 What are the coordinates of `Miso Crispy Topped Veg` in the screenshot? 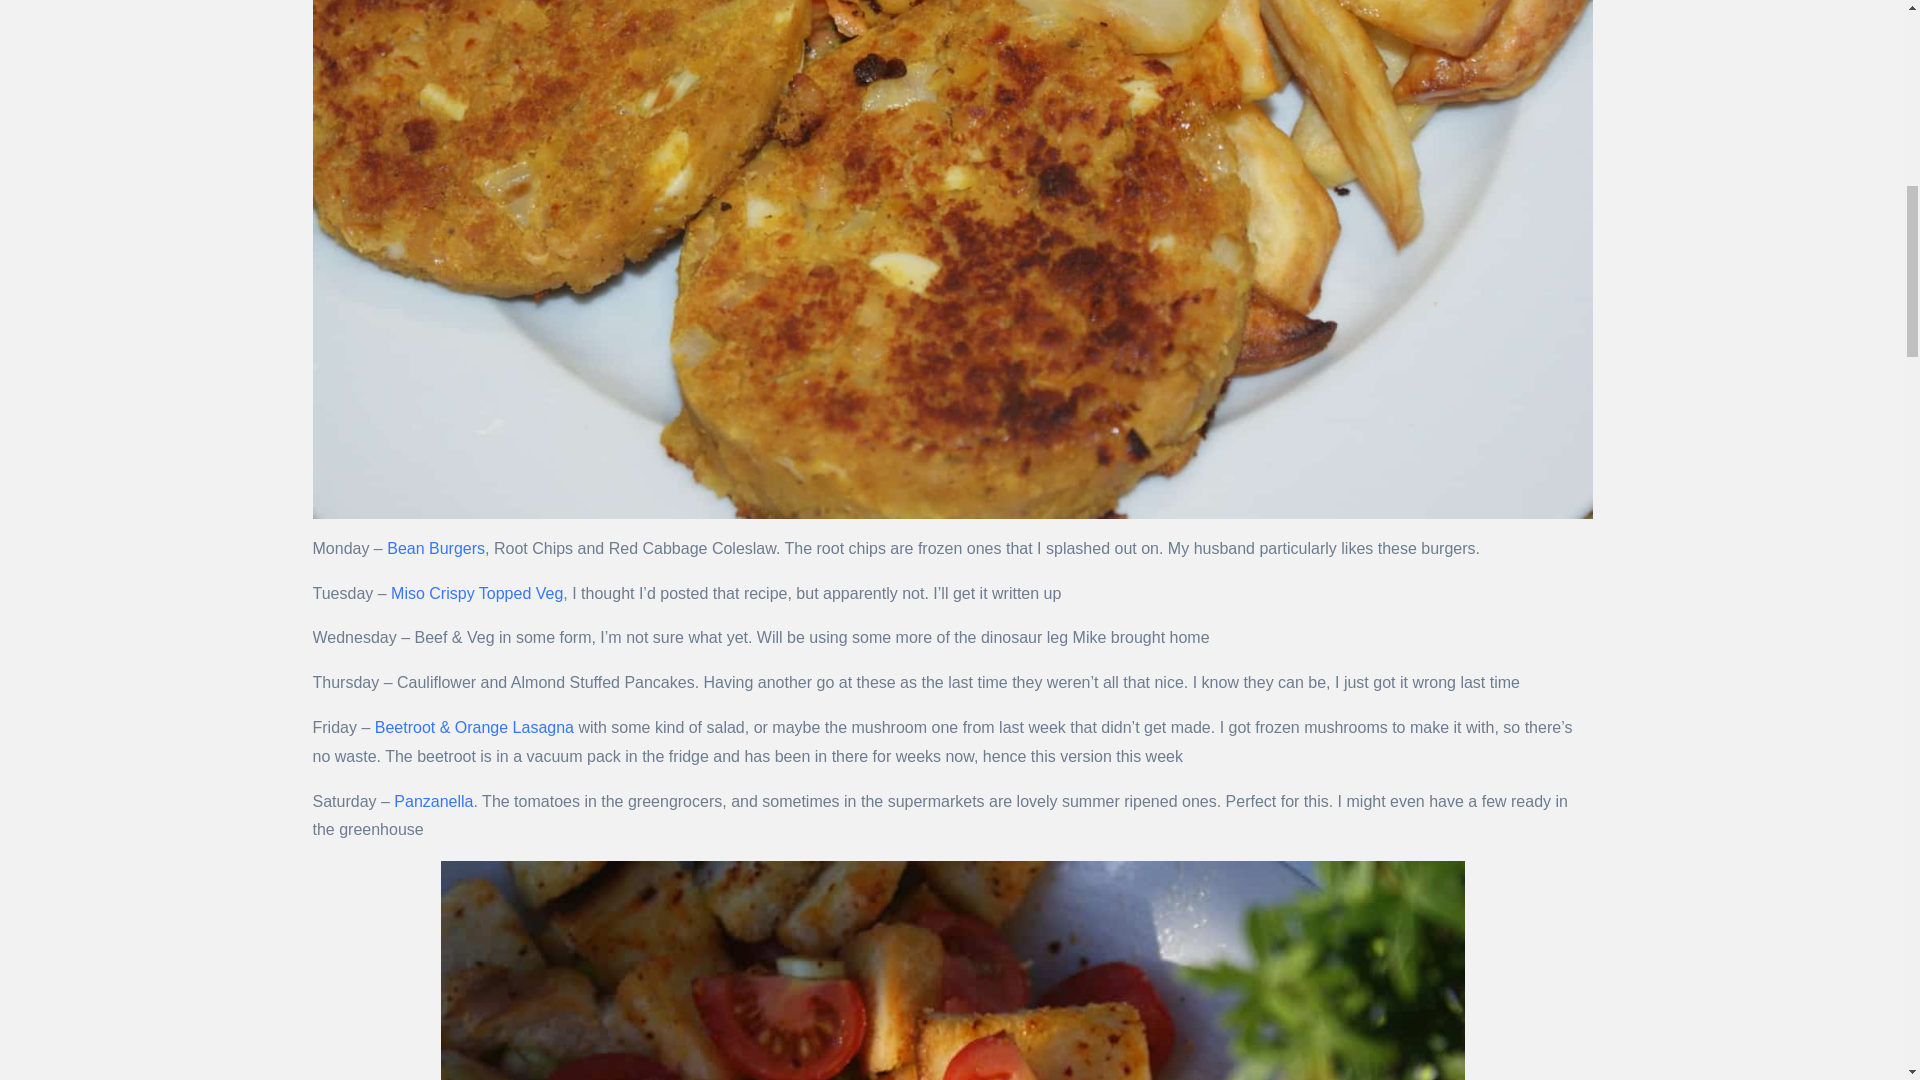 It's located at (476, 593).